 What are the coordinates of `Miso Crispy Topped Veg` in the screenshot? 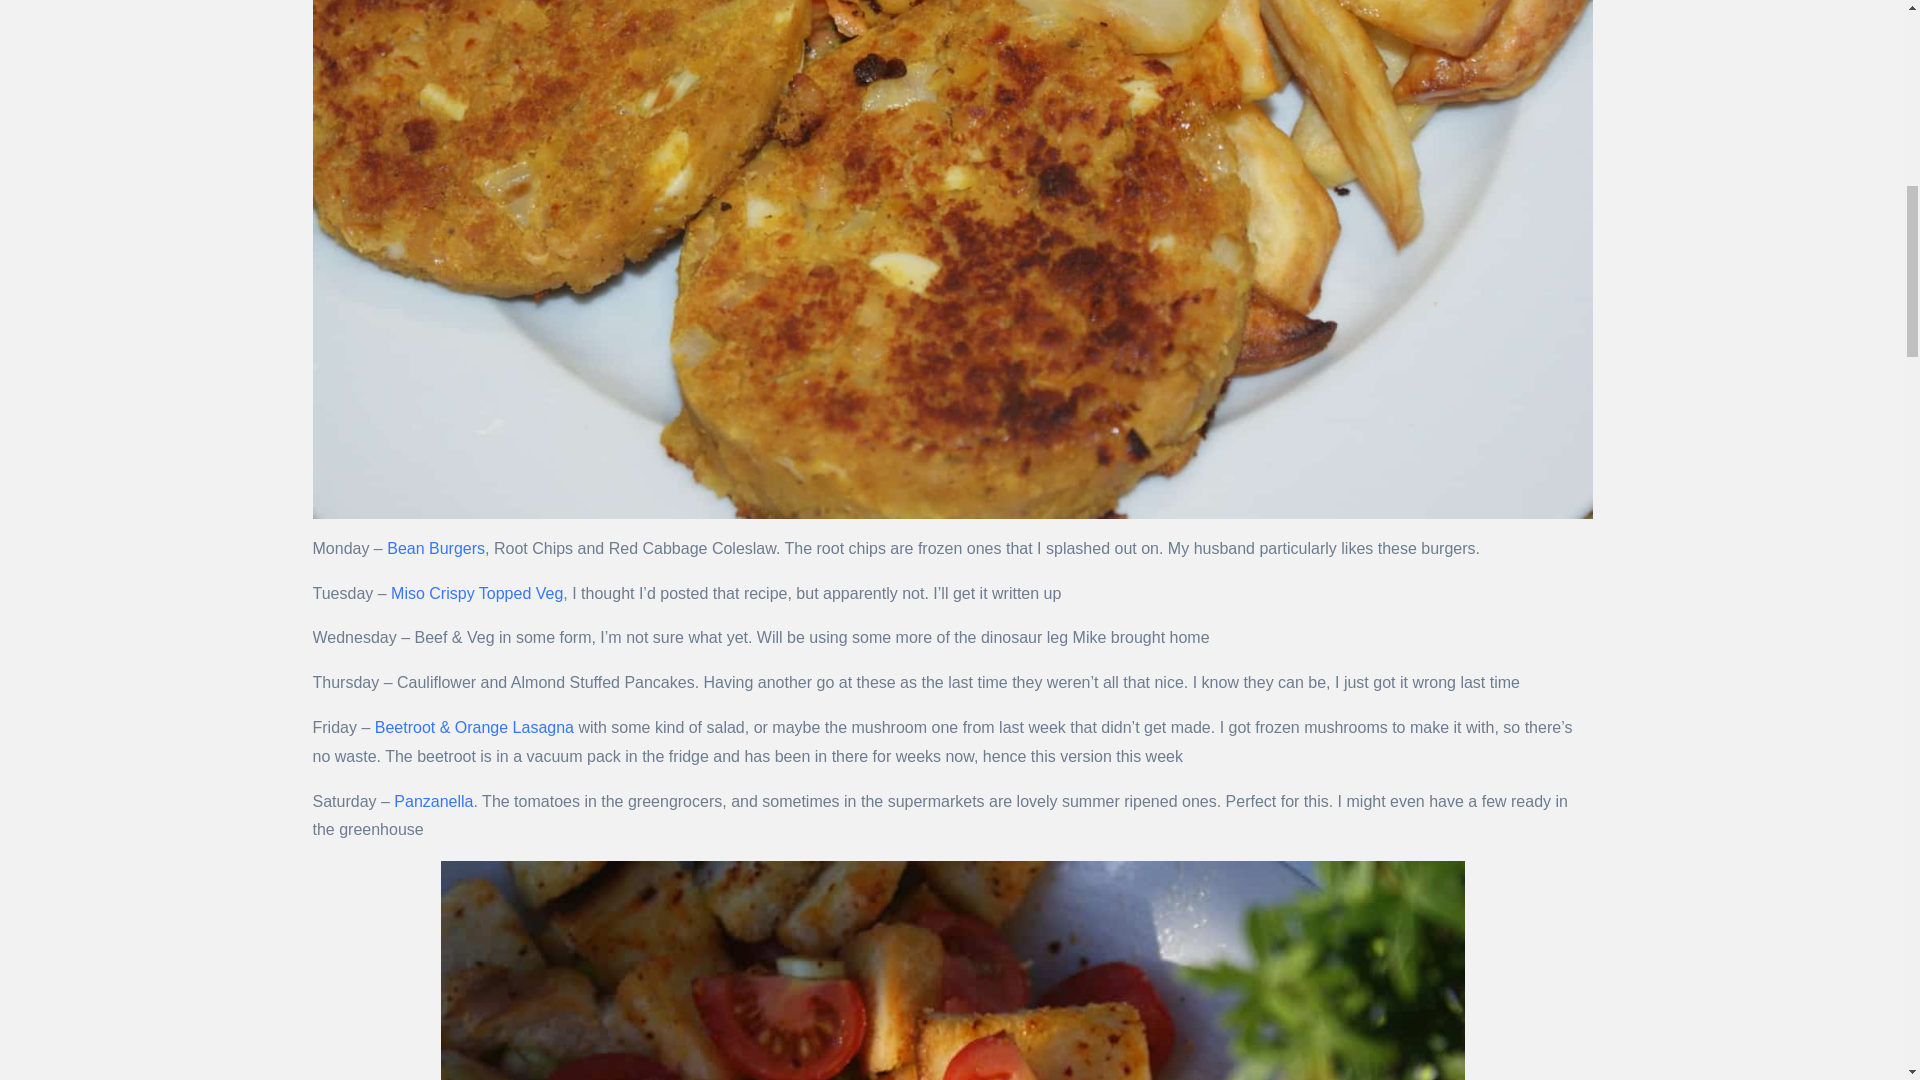 It's located at (476, 593).